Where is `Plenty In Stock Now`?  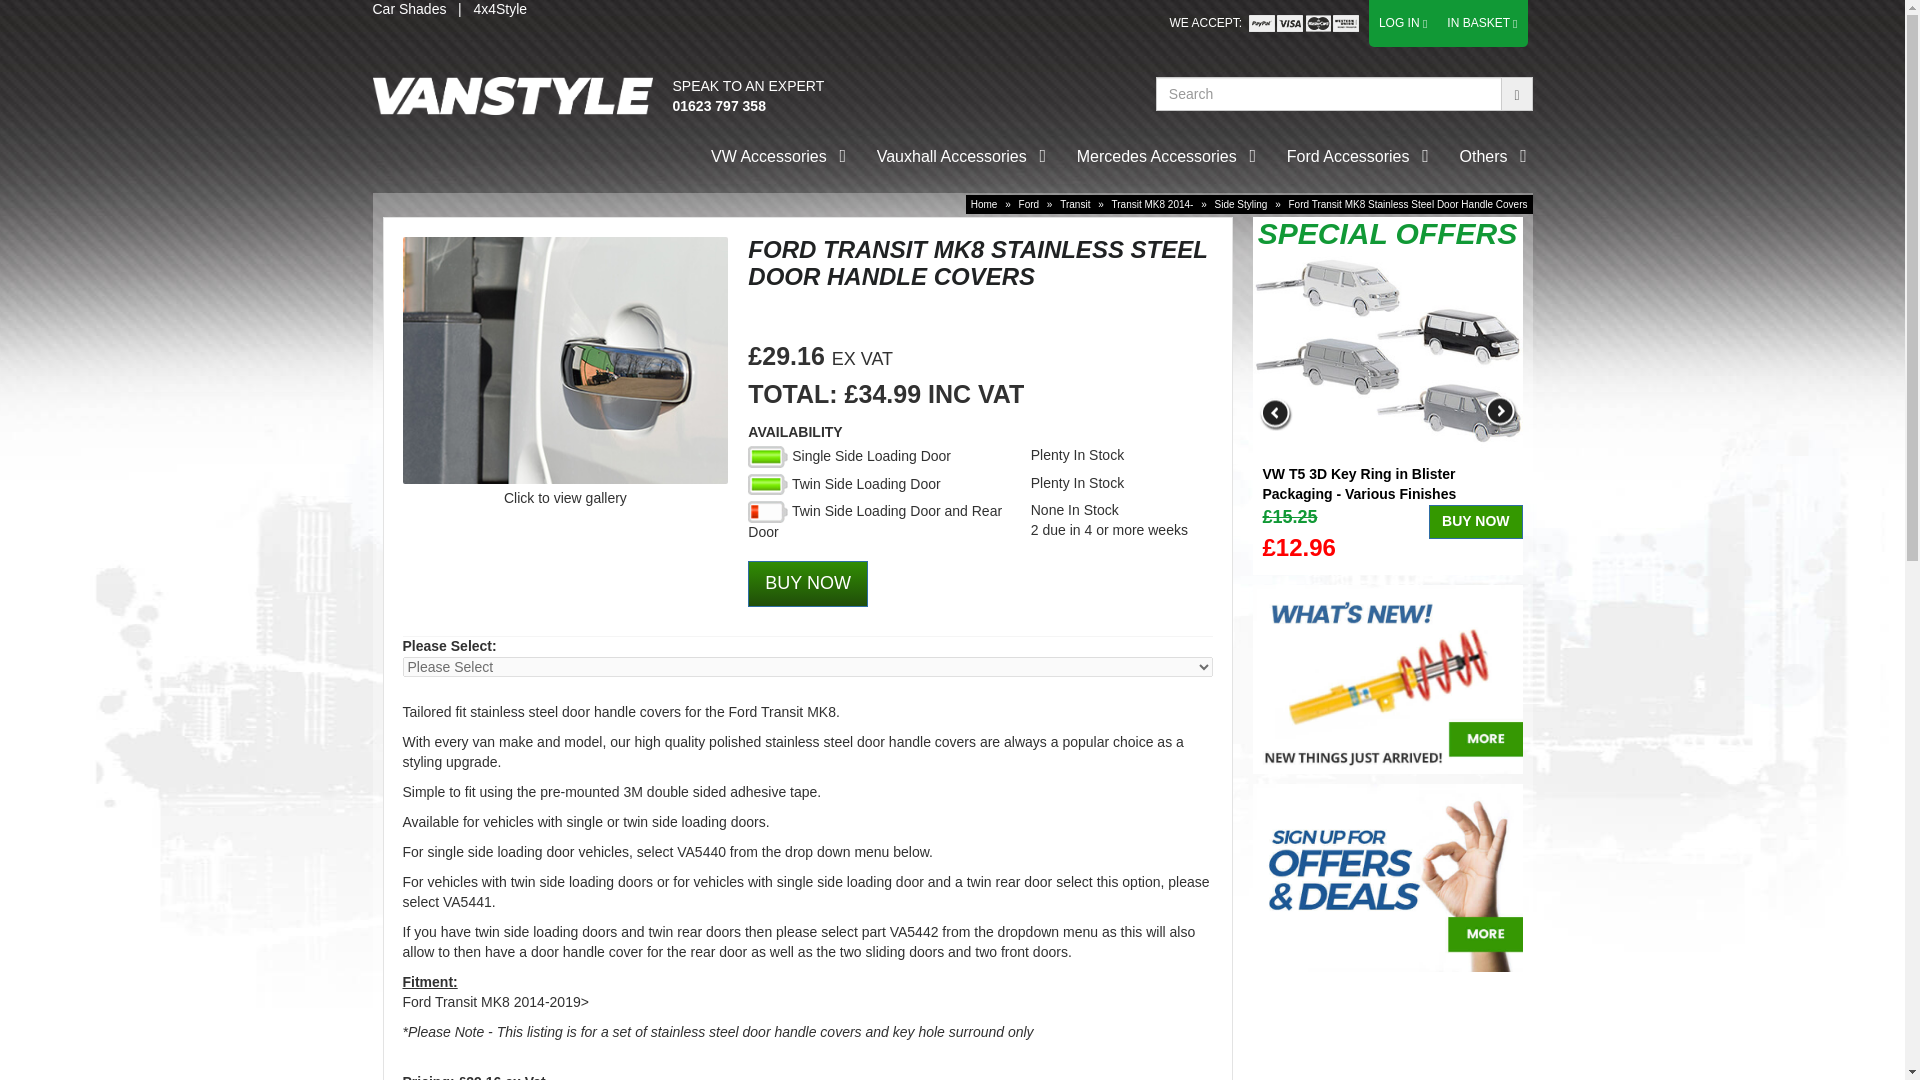
Plenty In Stock Now is located at coordinates (768, 456).